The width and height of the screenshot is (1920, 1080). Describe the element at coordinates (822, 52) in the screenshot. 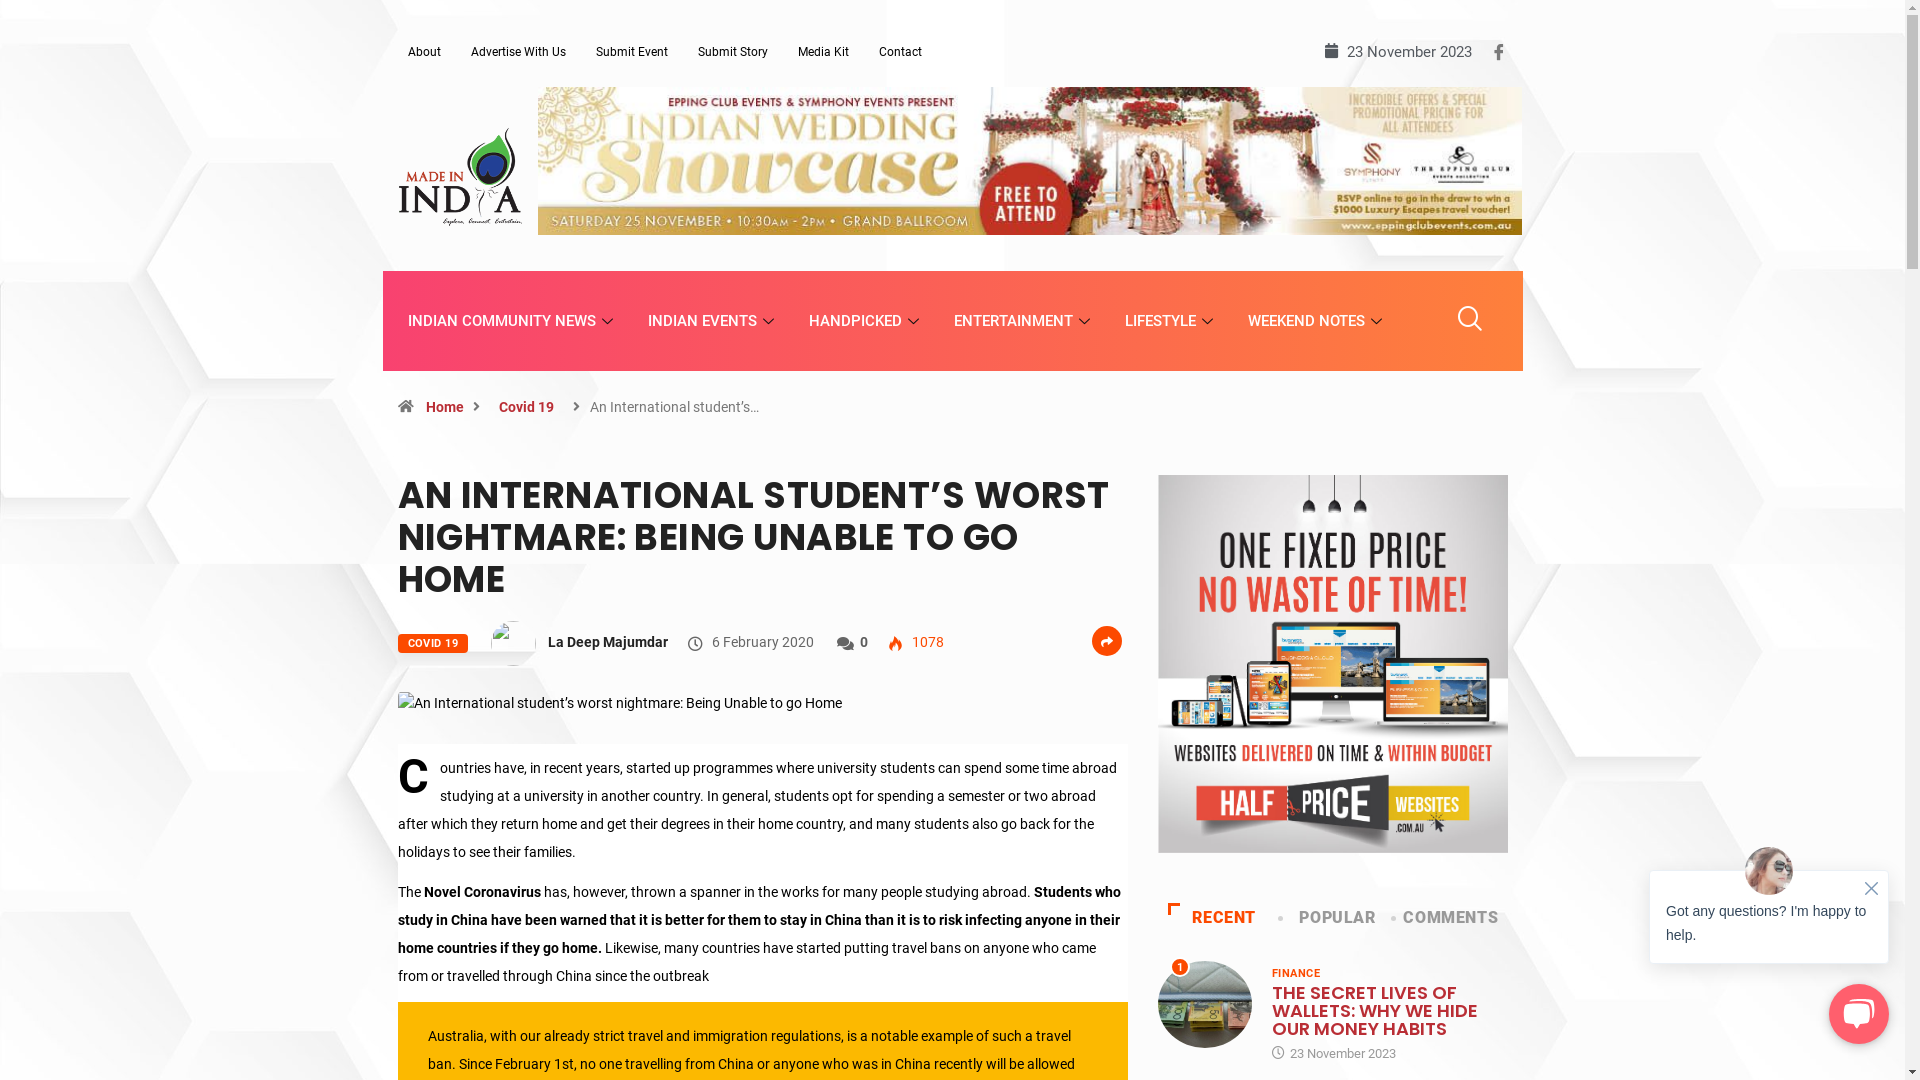

I see `Media Kit` at that location.